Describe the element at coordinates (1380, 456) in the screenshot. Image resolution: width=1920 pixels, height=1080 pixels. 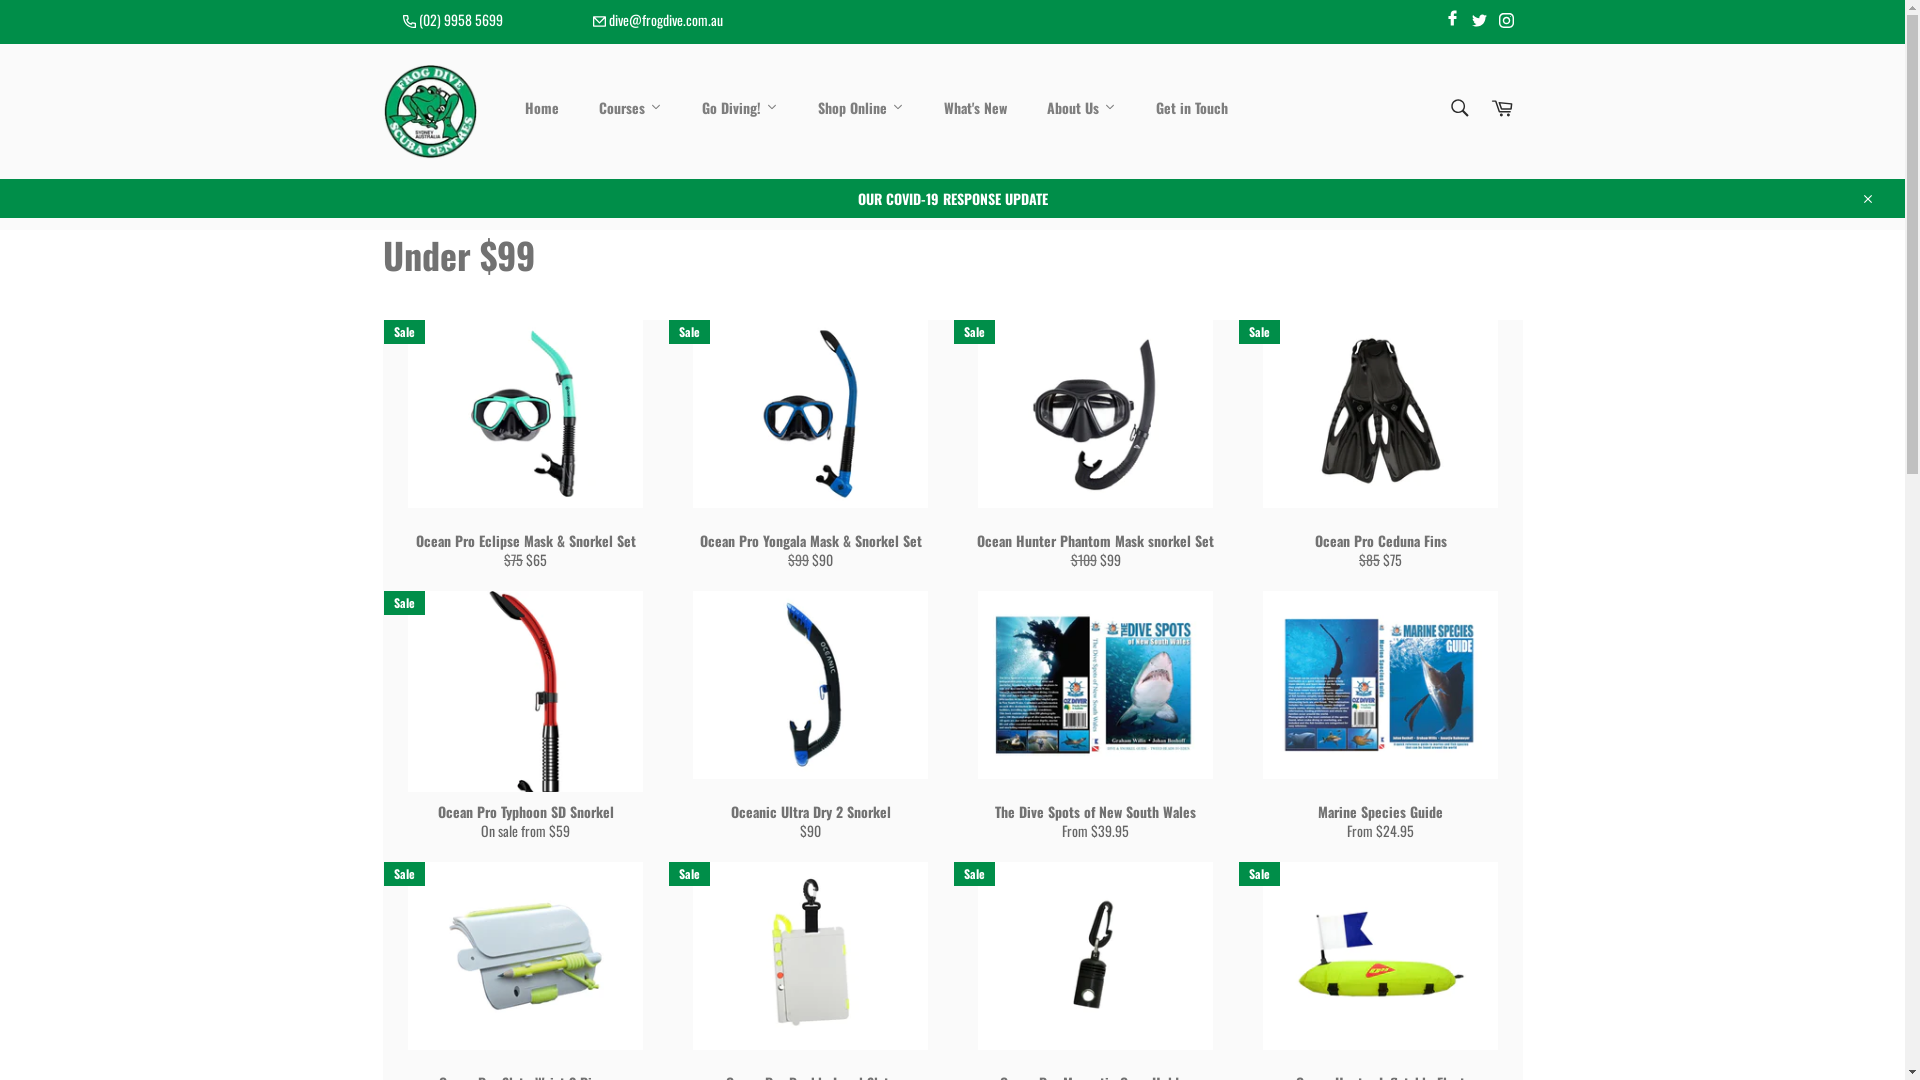
I see `Ocean Pro Ceduna Fins
Regular price
$85
Sale price
$75
Sale` at that location.